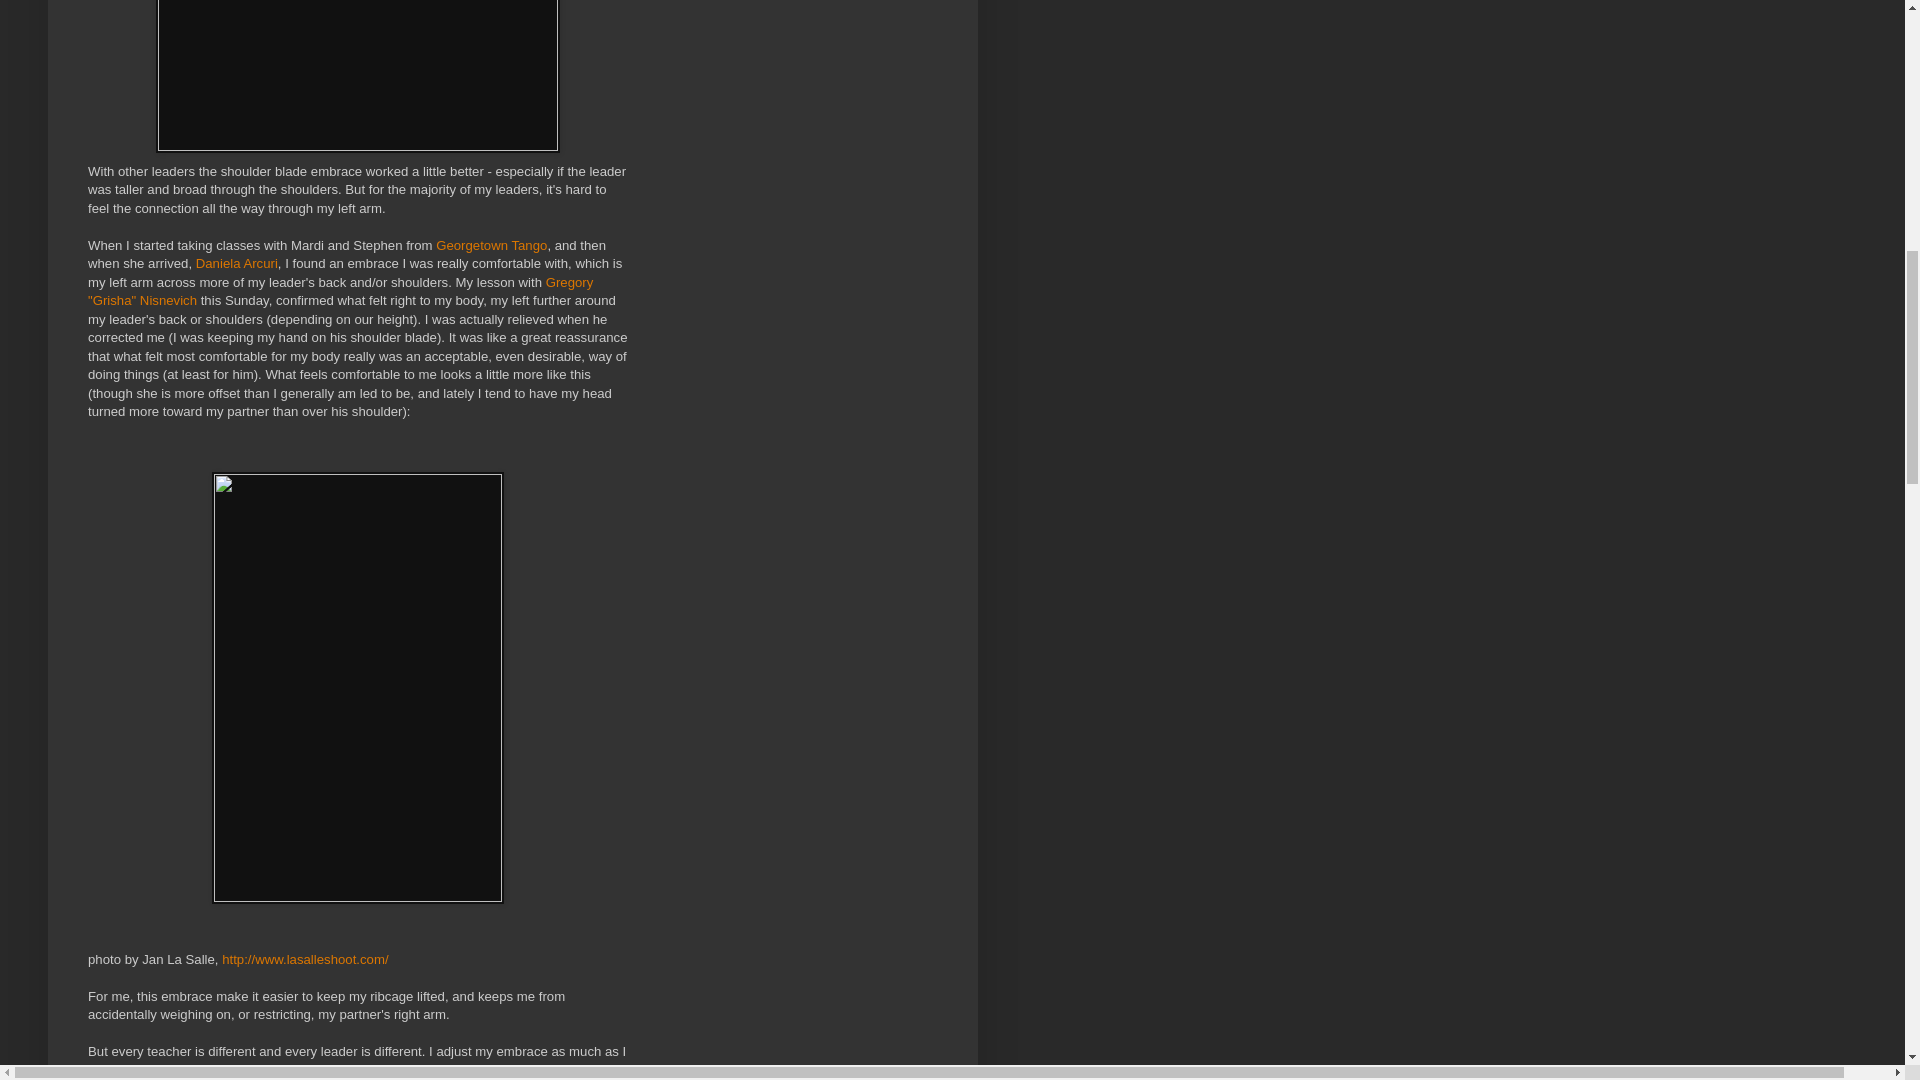  I want to click on Gregory "Grisha" Nisnevich, so click(340, 291).